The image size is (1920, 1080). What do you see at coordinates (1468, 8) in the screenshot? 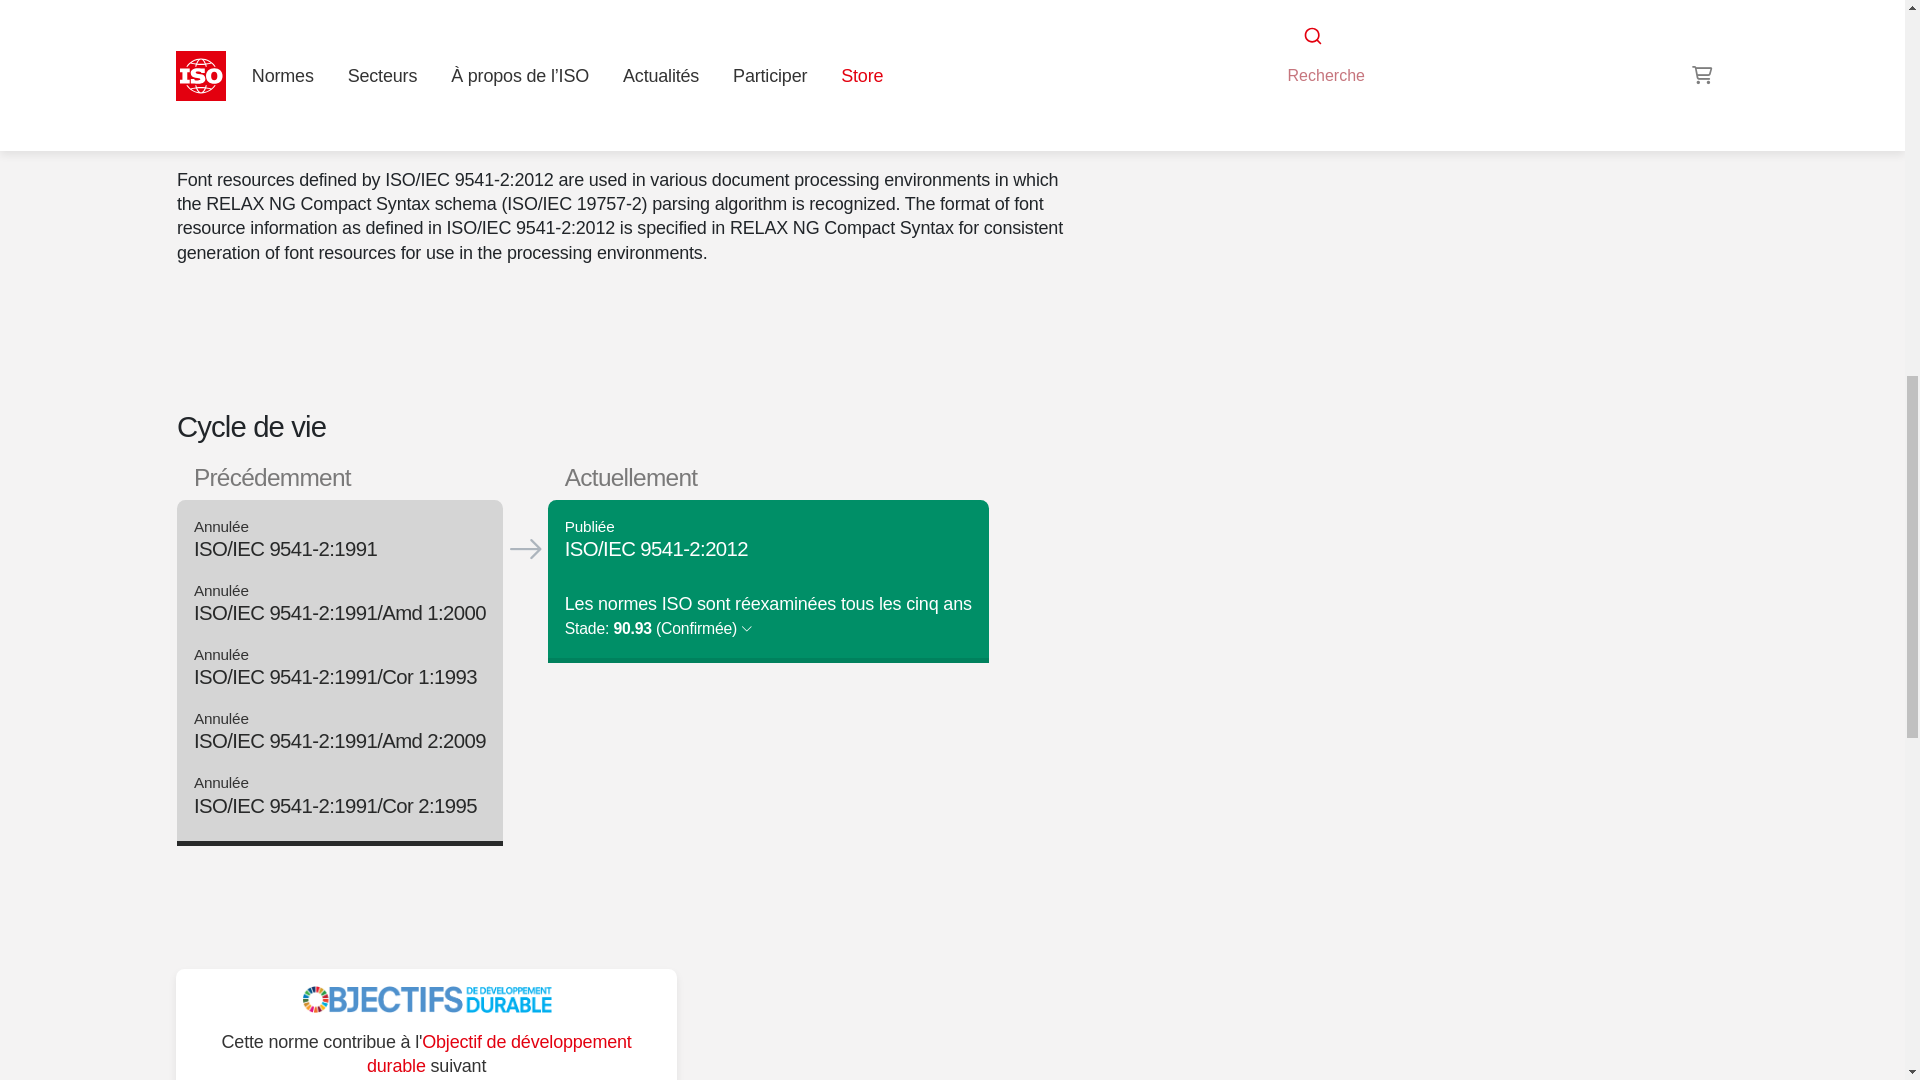
I see `Description des documents et langages de traitement` at bounding box center [1468, 8].